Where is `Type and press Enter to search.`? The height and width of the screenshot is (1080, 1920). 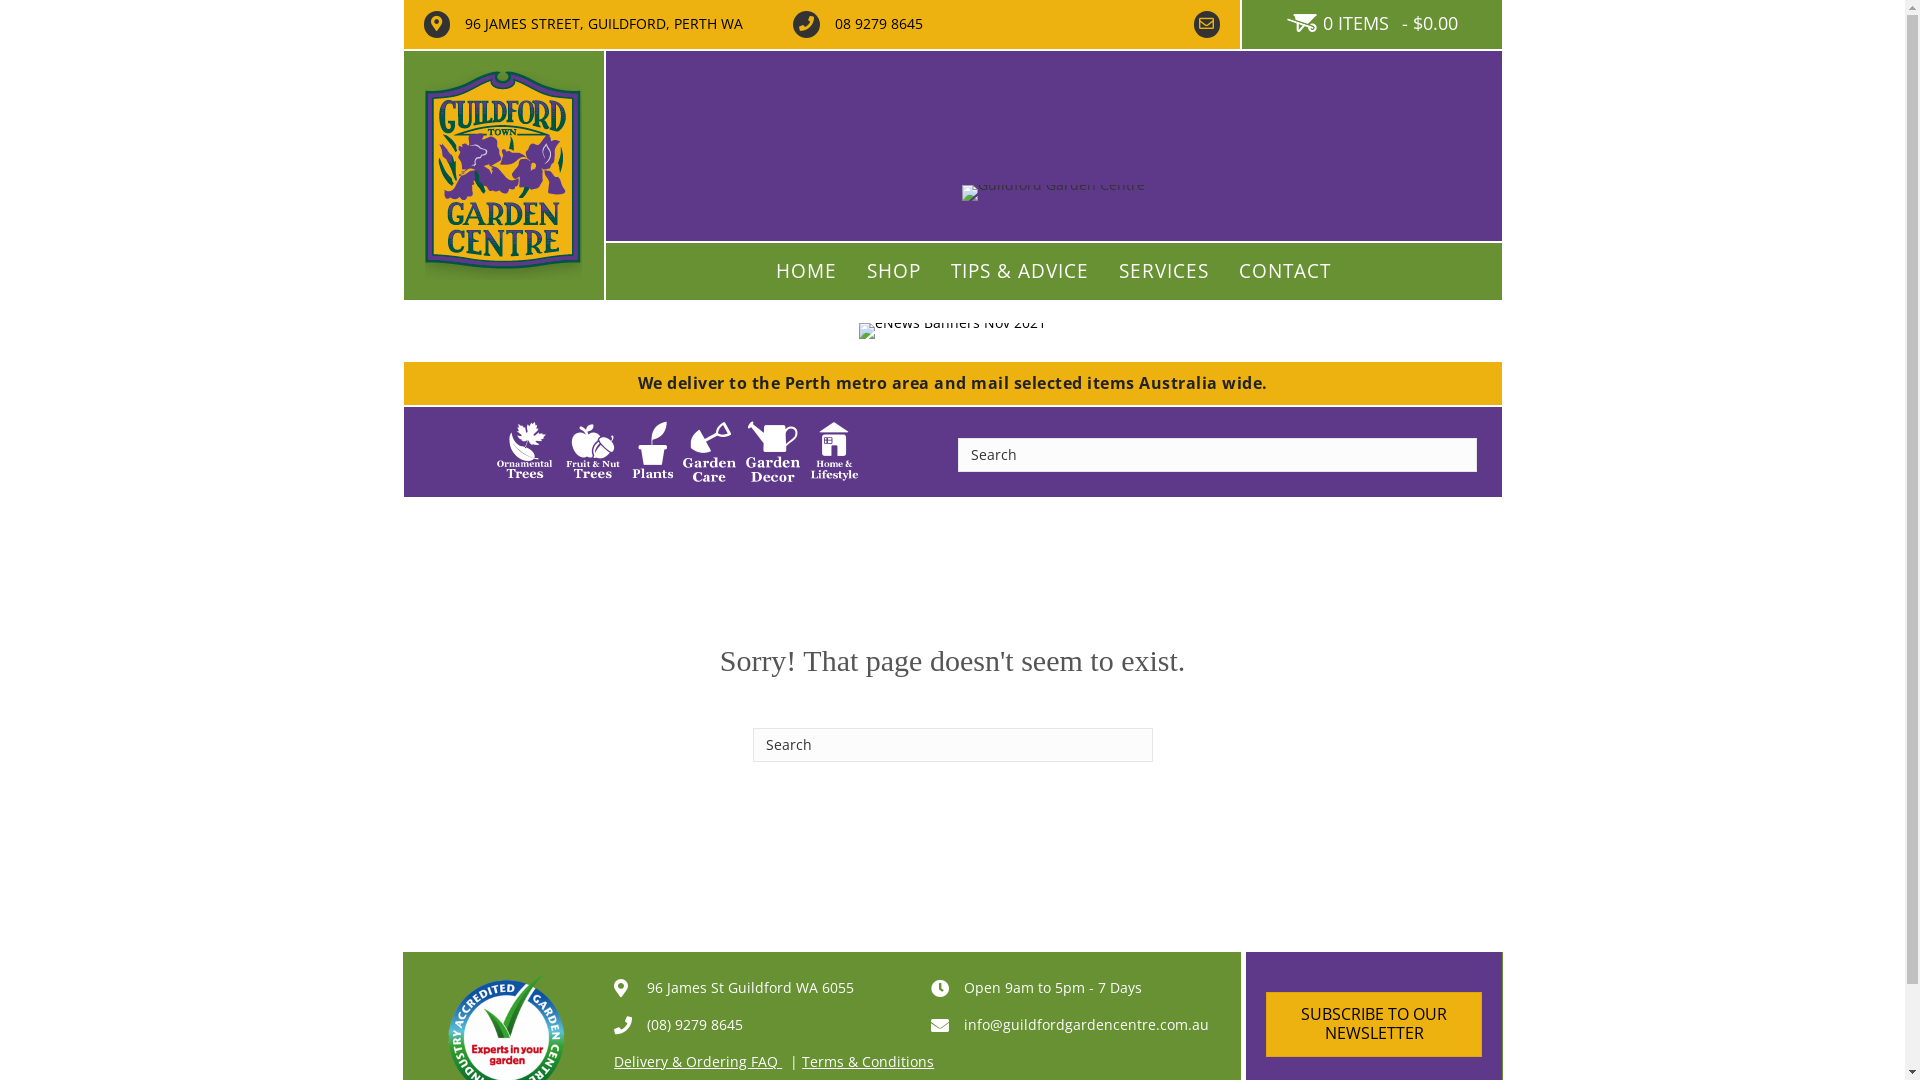
Type and press Enter to search. is located at coordinates (952, 745).